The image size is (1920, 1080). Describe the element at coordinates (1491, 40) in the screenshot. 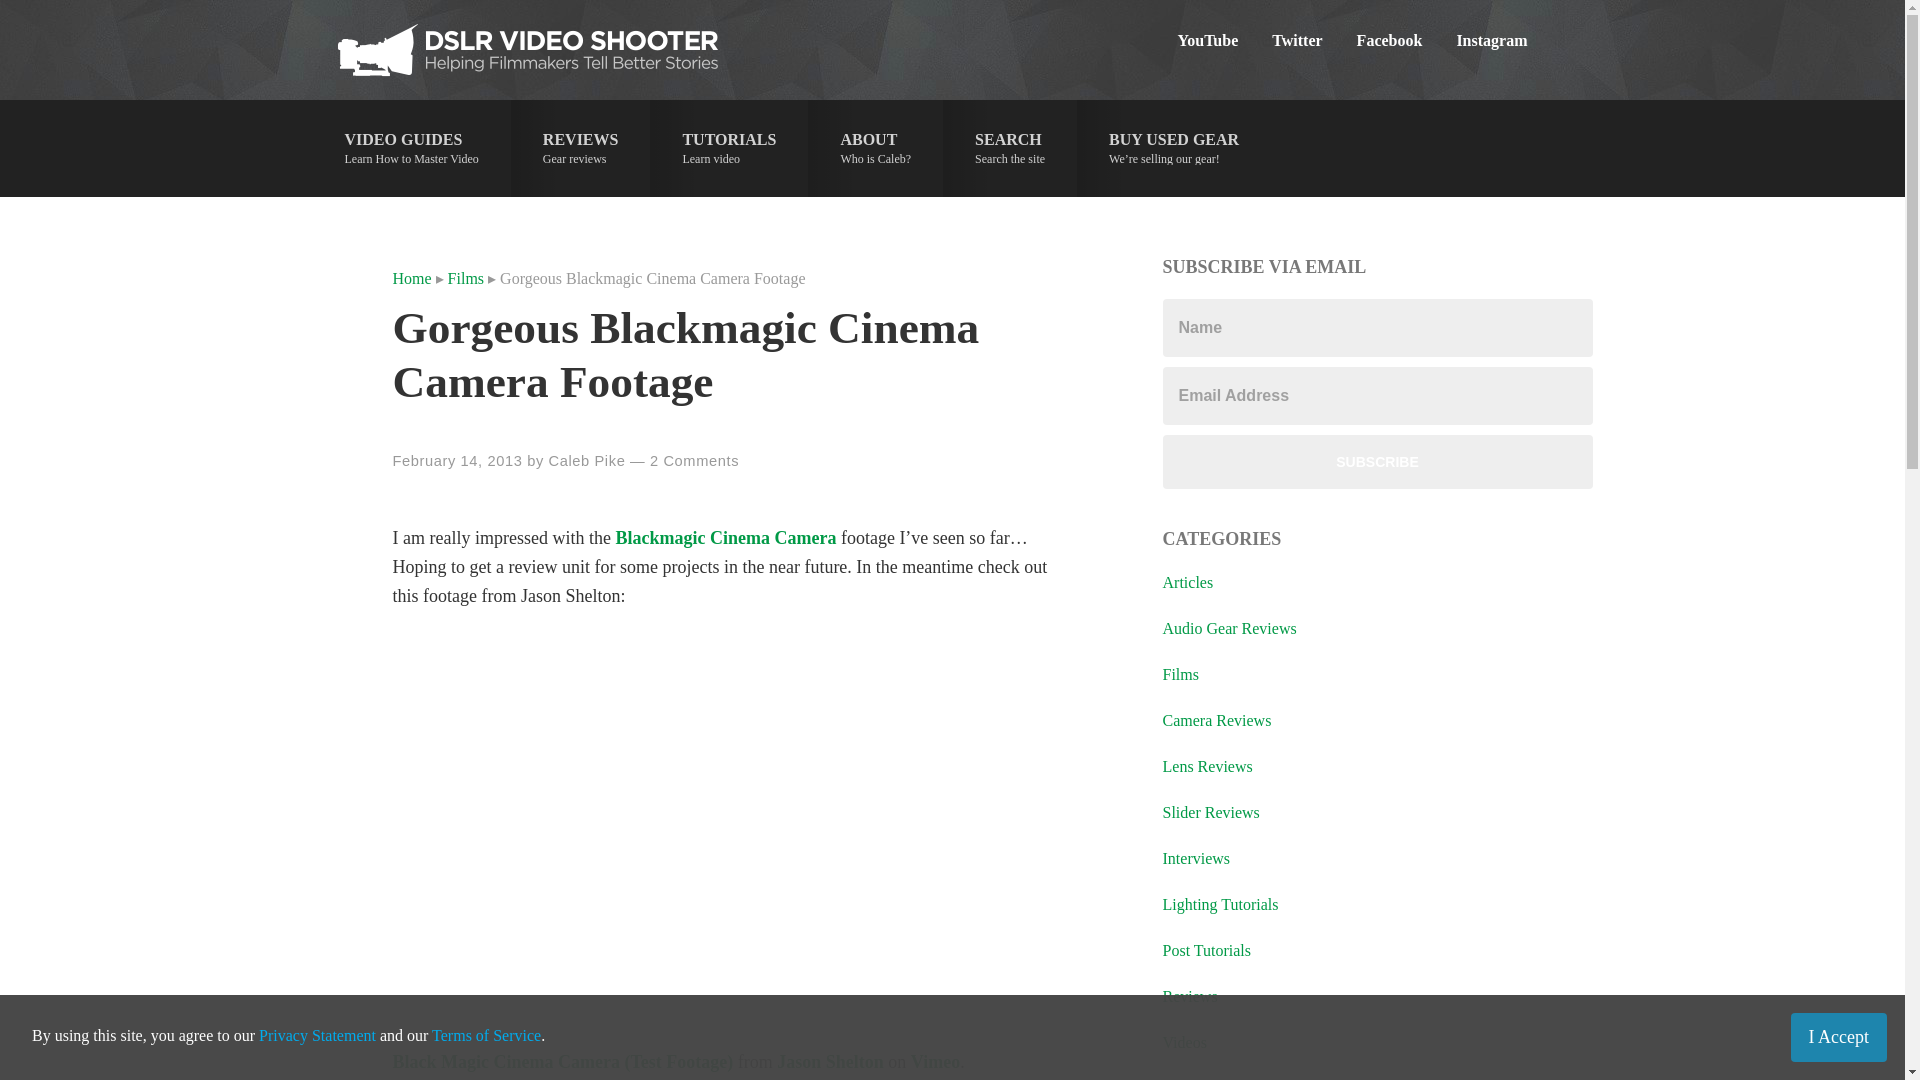

I see `Subscribe` at that location.